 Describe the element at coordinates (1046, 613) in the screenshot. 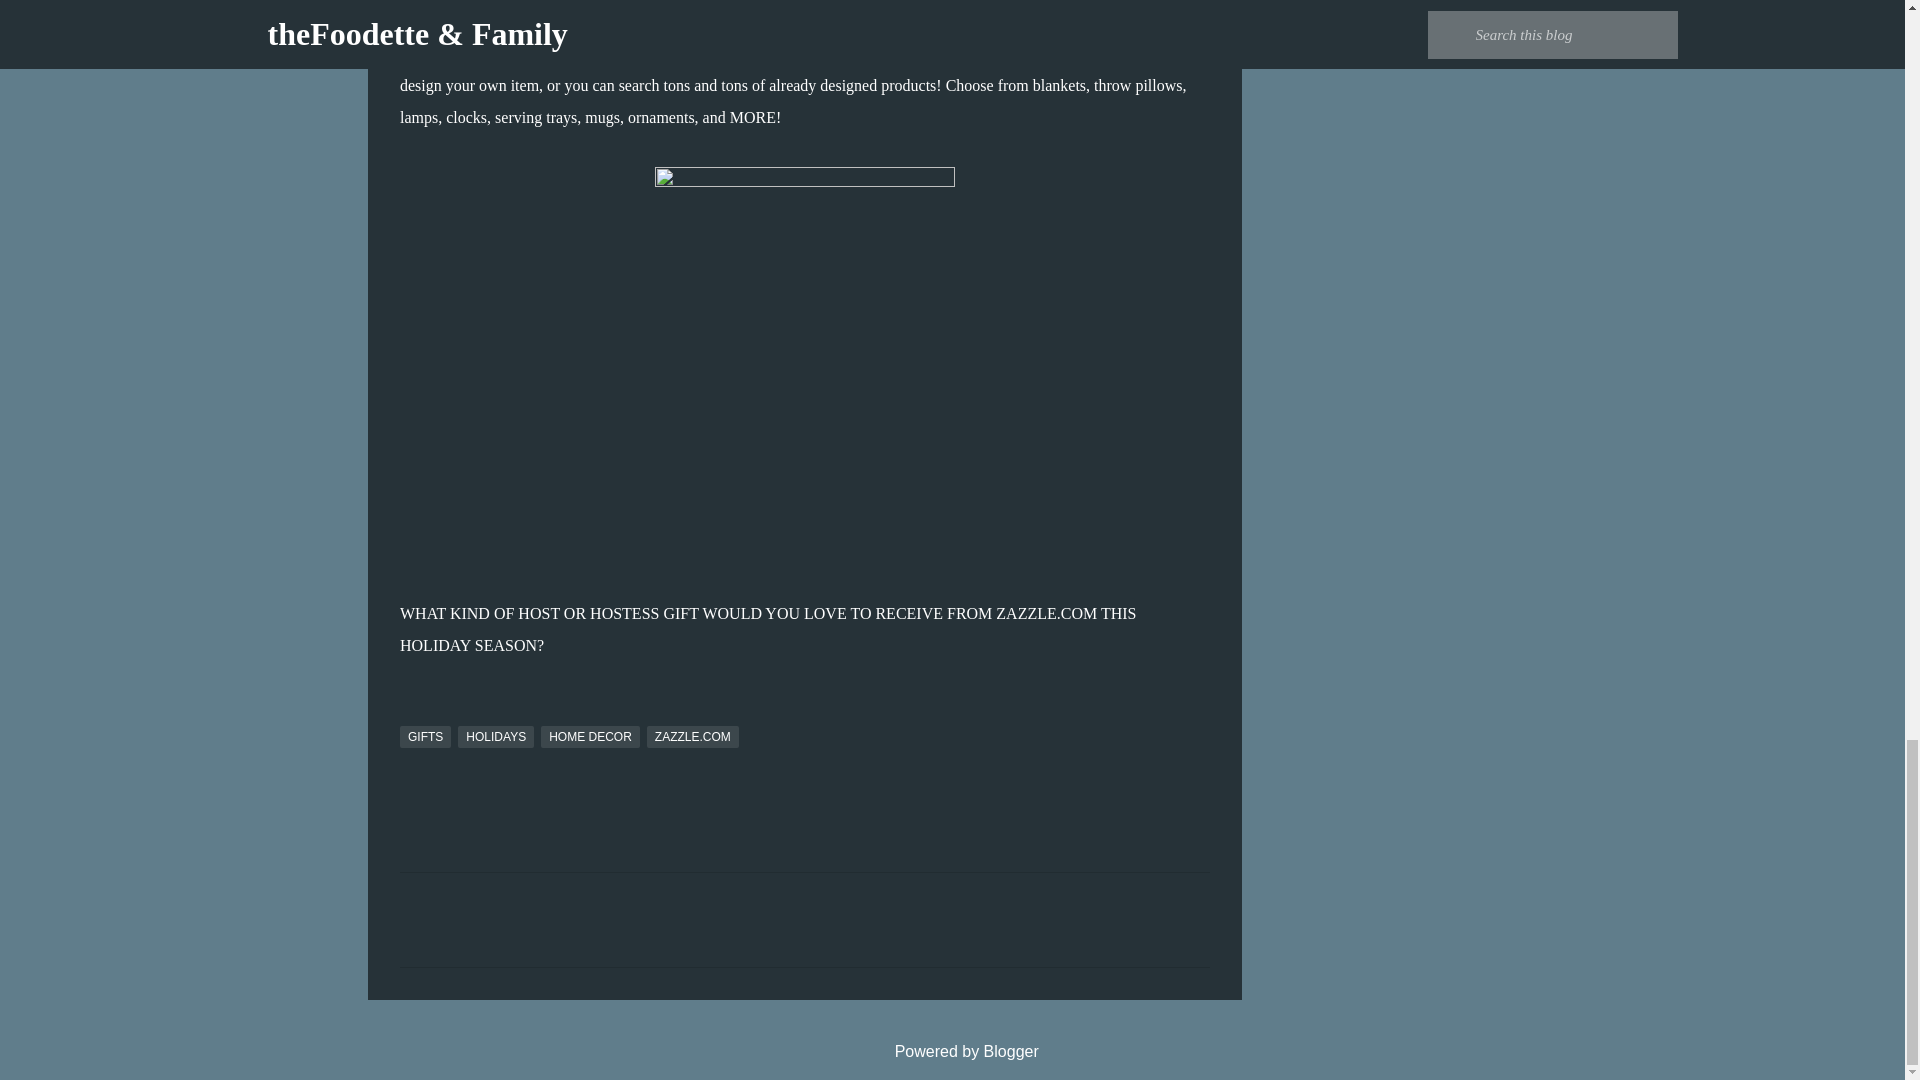

I see `ZAZZLE.COM` at that location.